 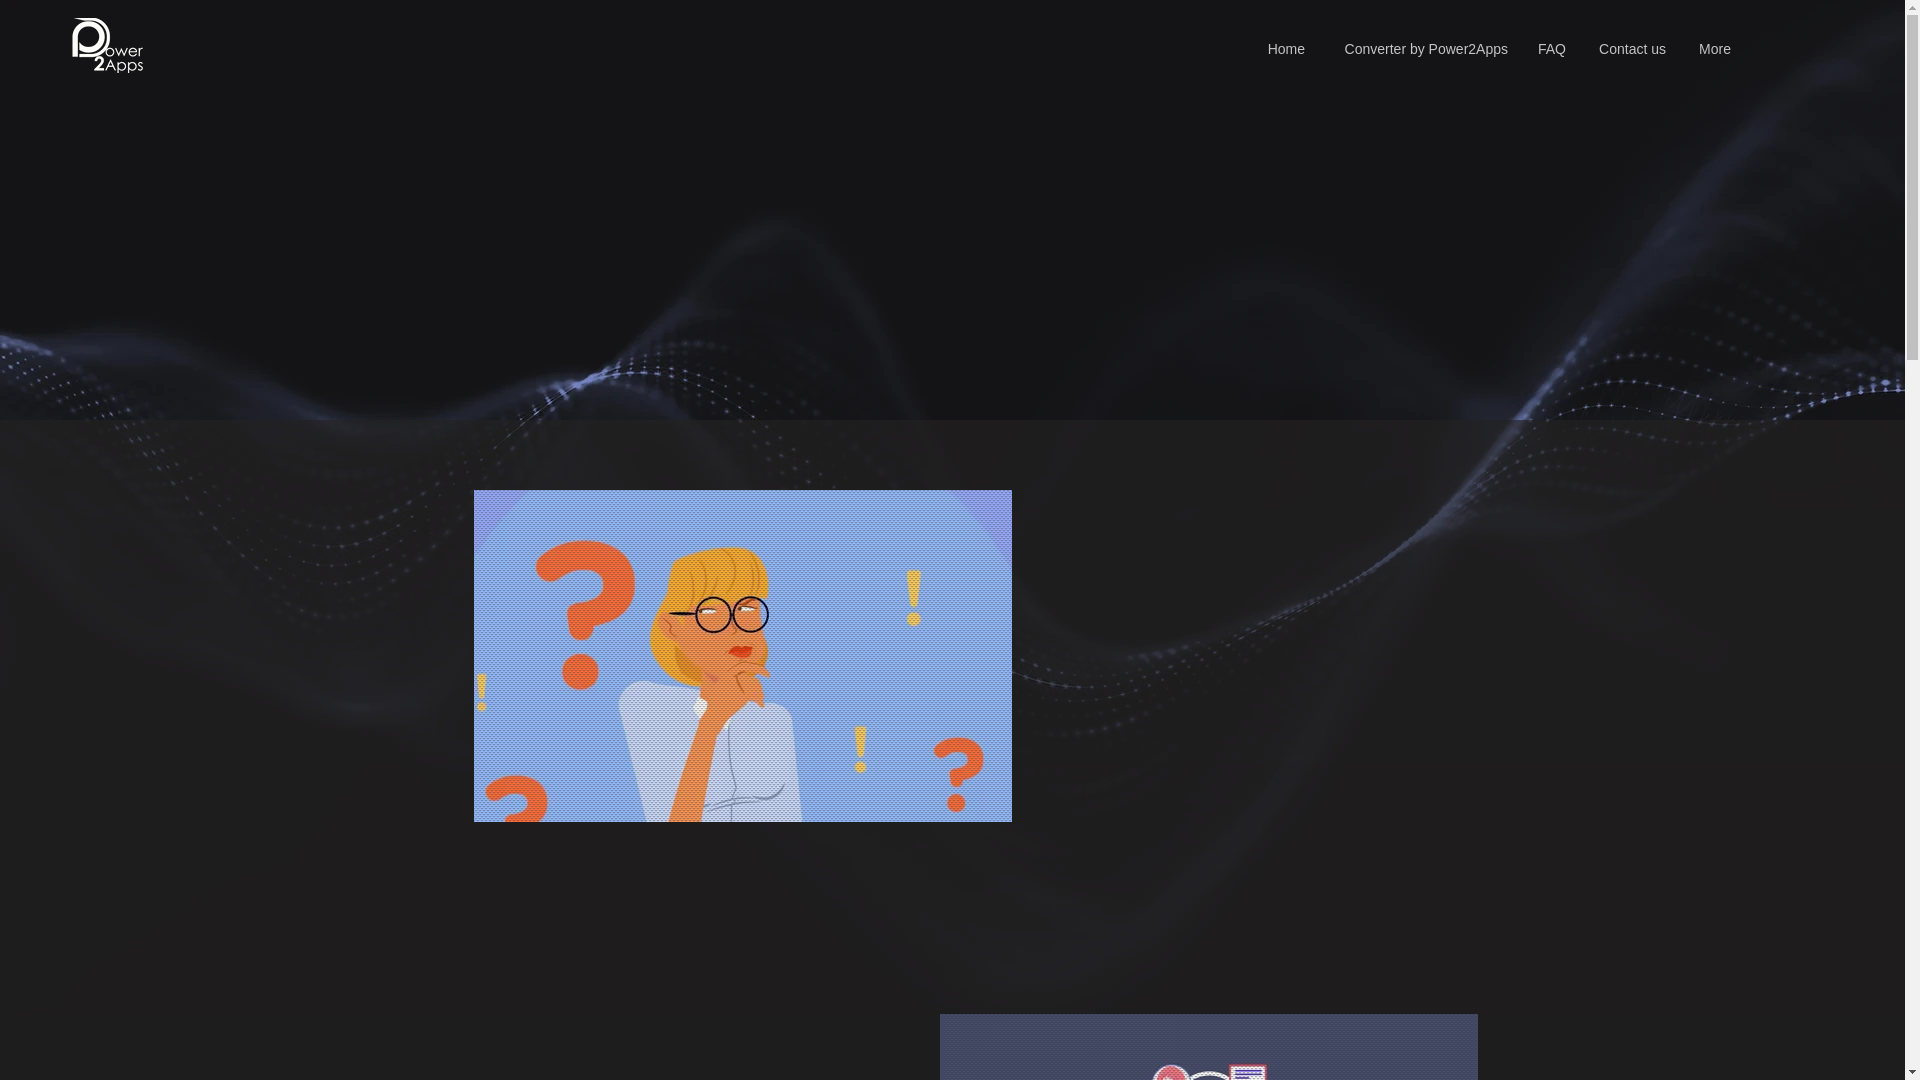 What do you see at coordinates (1286, 50) in the screenshot?
I see `Home` at bounding box center [1286, 50].